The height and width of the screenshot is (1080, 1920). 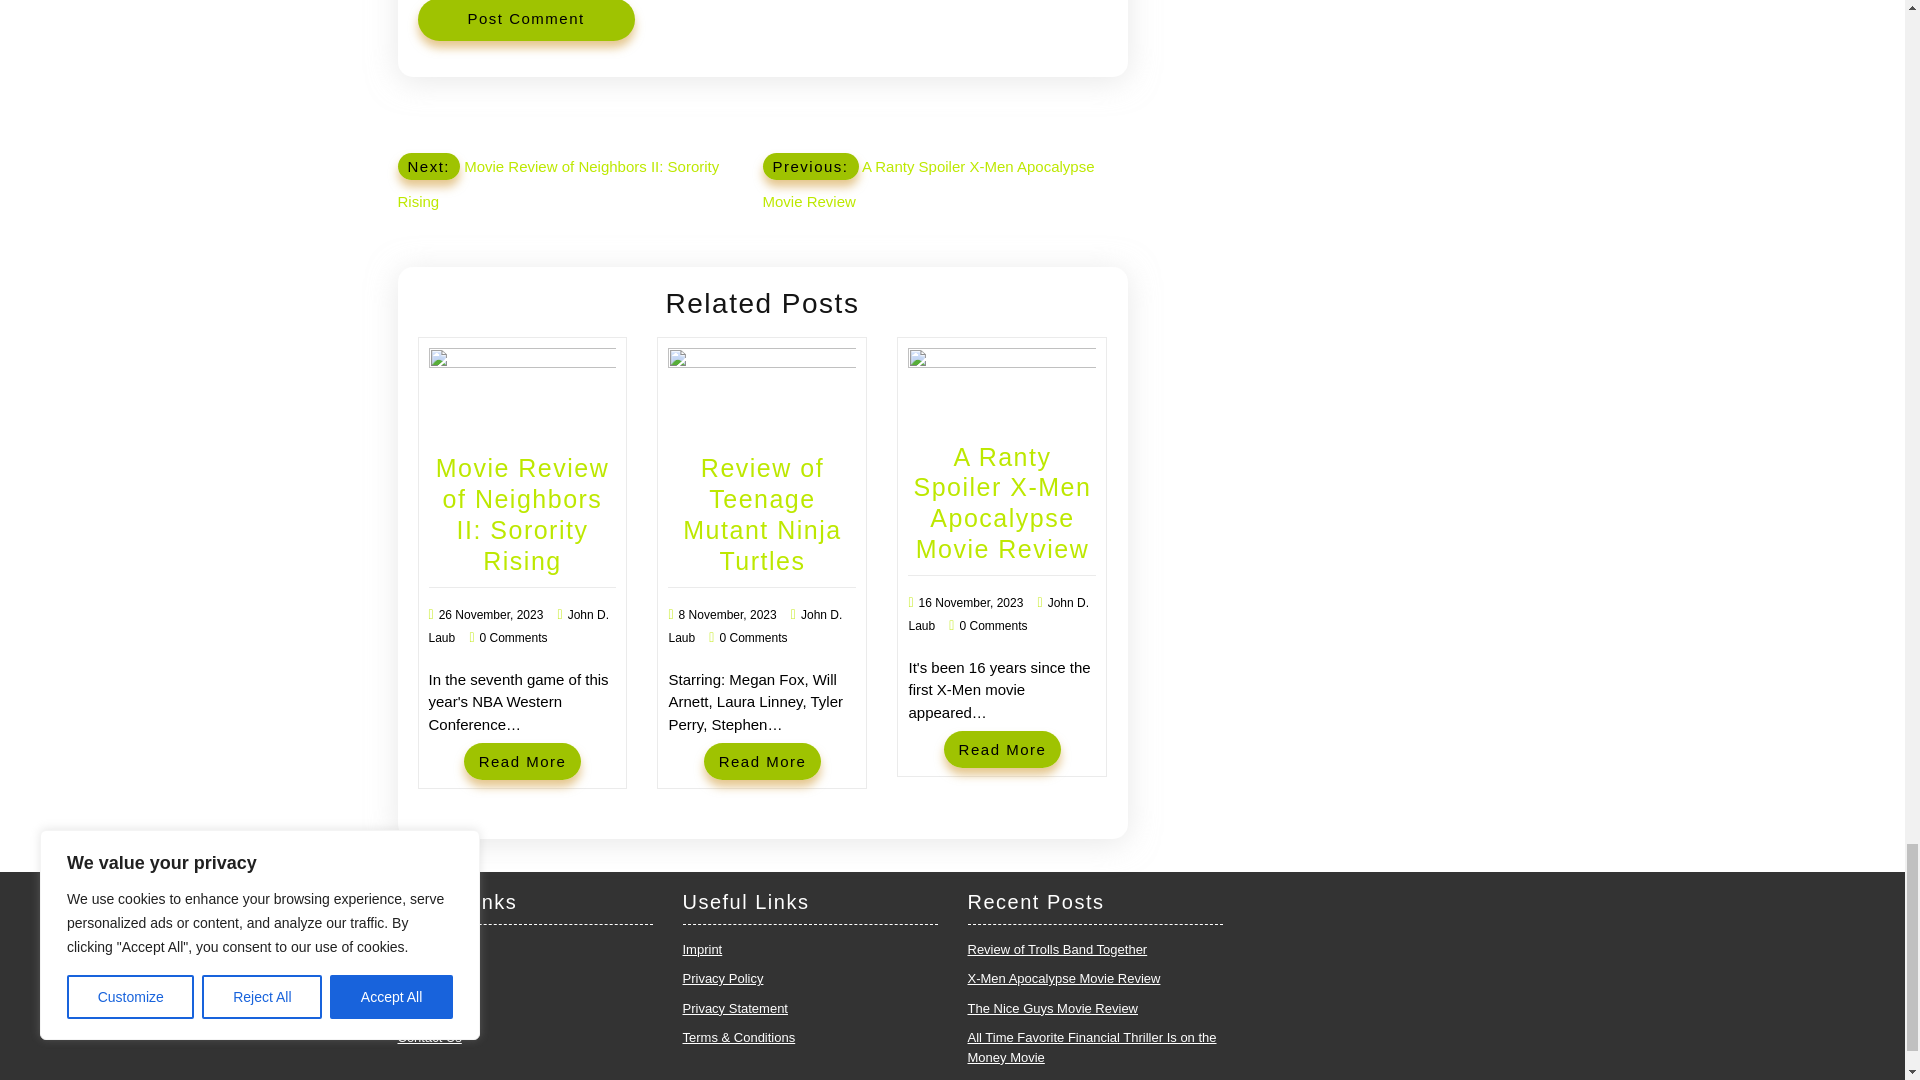 I want to click on Previous: A Ranty Spoiler X-Men Apocalypse Movie Review, so click(x=928, y=181).